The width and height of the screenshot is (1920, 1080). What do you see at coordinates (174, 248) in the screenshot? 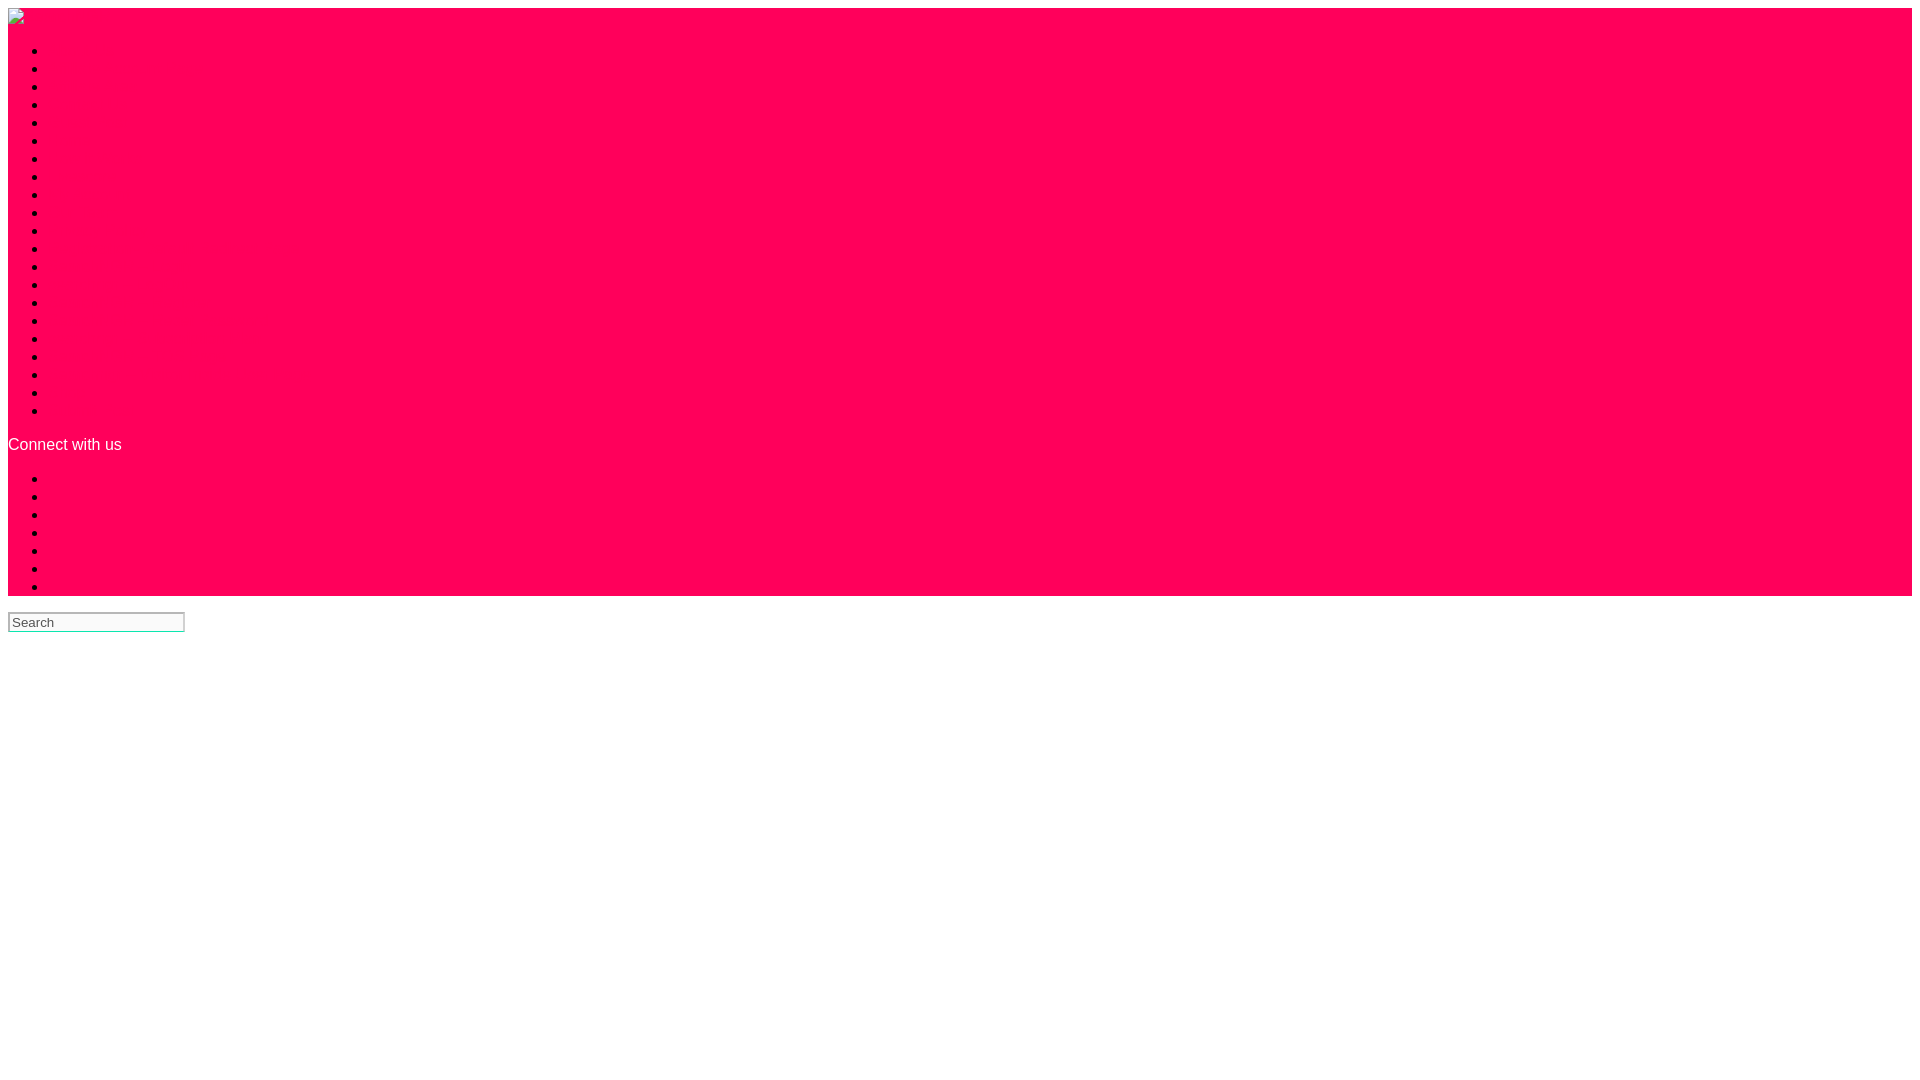
I see `Registration- Default Redirect Page` at bounding box center [174, 248].